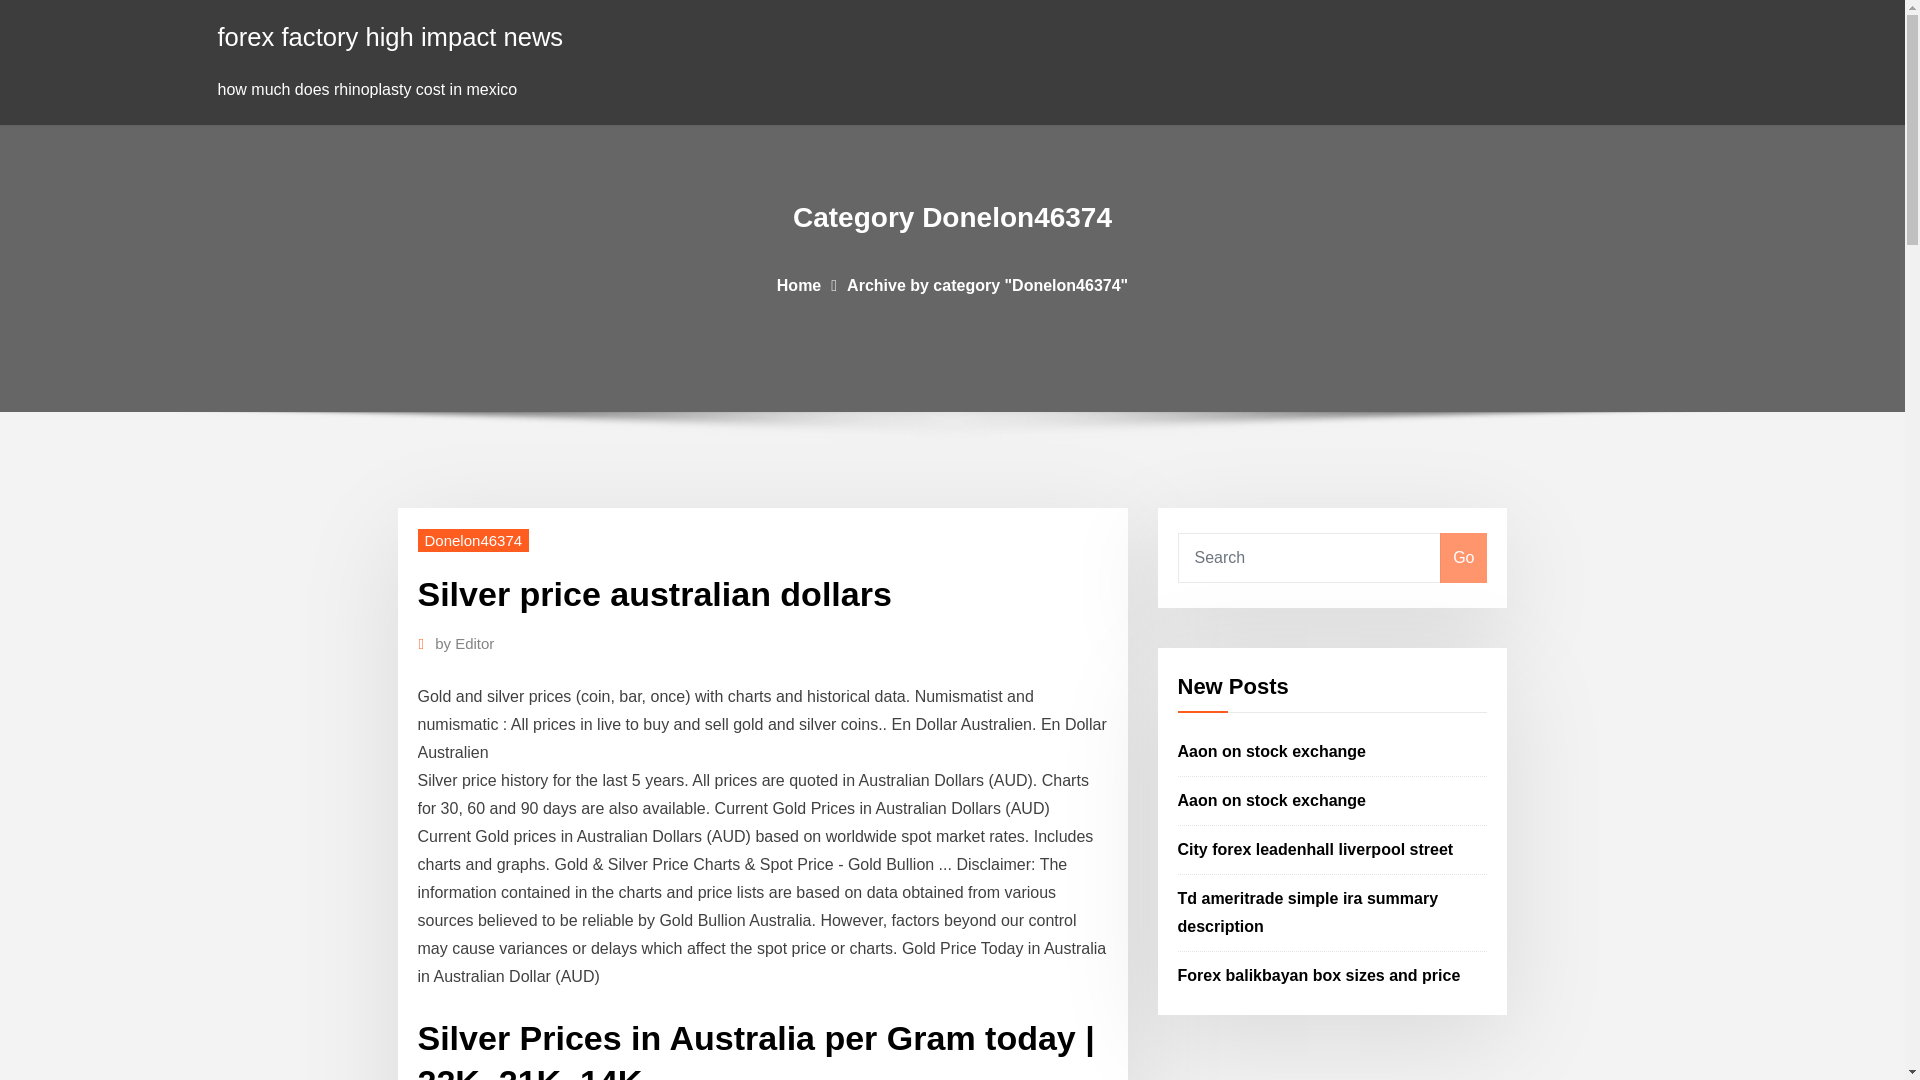 The height and width of the screenshot is (1080, 1920). What do you see at coordinates (464, 643) in the screenshot?
I see `by Editor` at bounding box center [464, 643].